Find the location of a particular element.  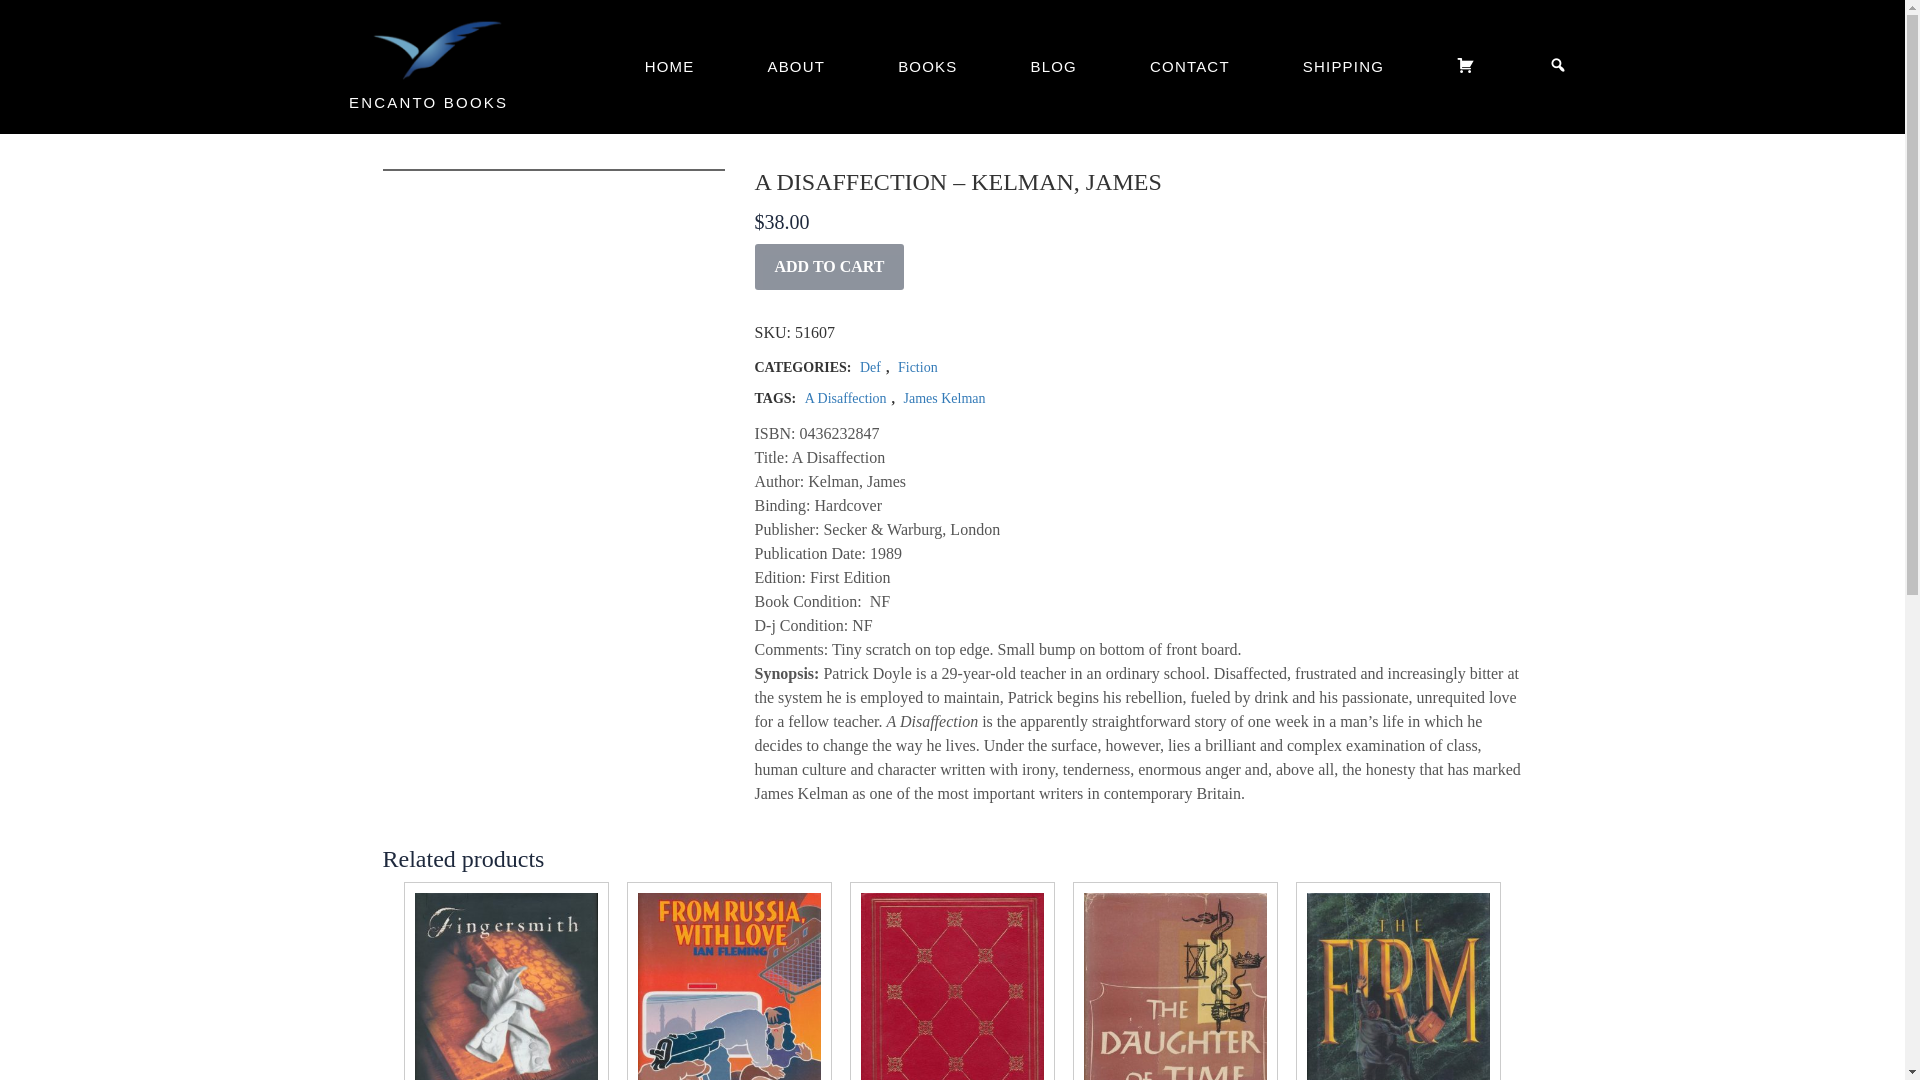

BOOKS is located at coordinates (927, 66).